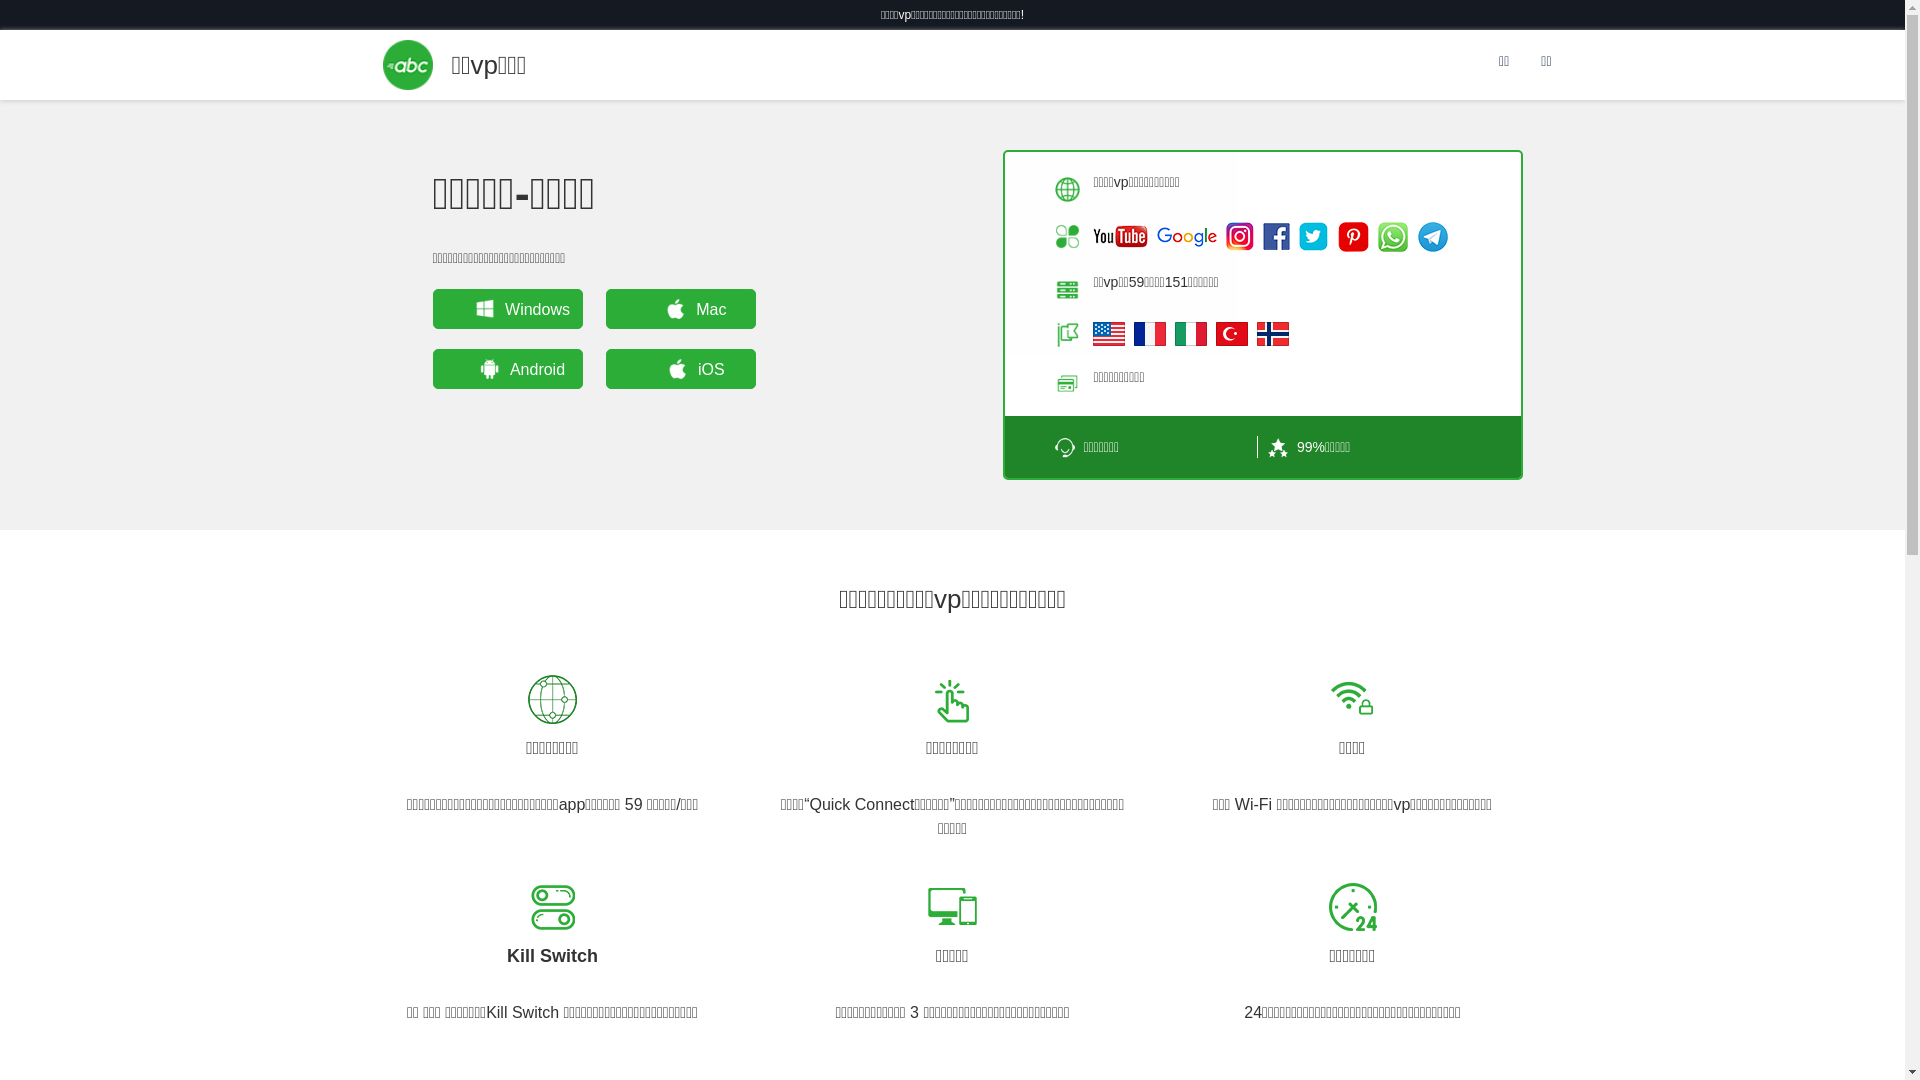 The height and width of the screenshot is (1080, 1920). Describe the element at coordinates (507, 368) in the screenshot. I see `Android` at that location.